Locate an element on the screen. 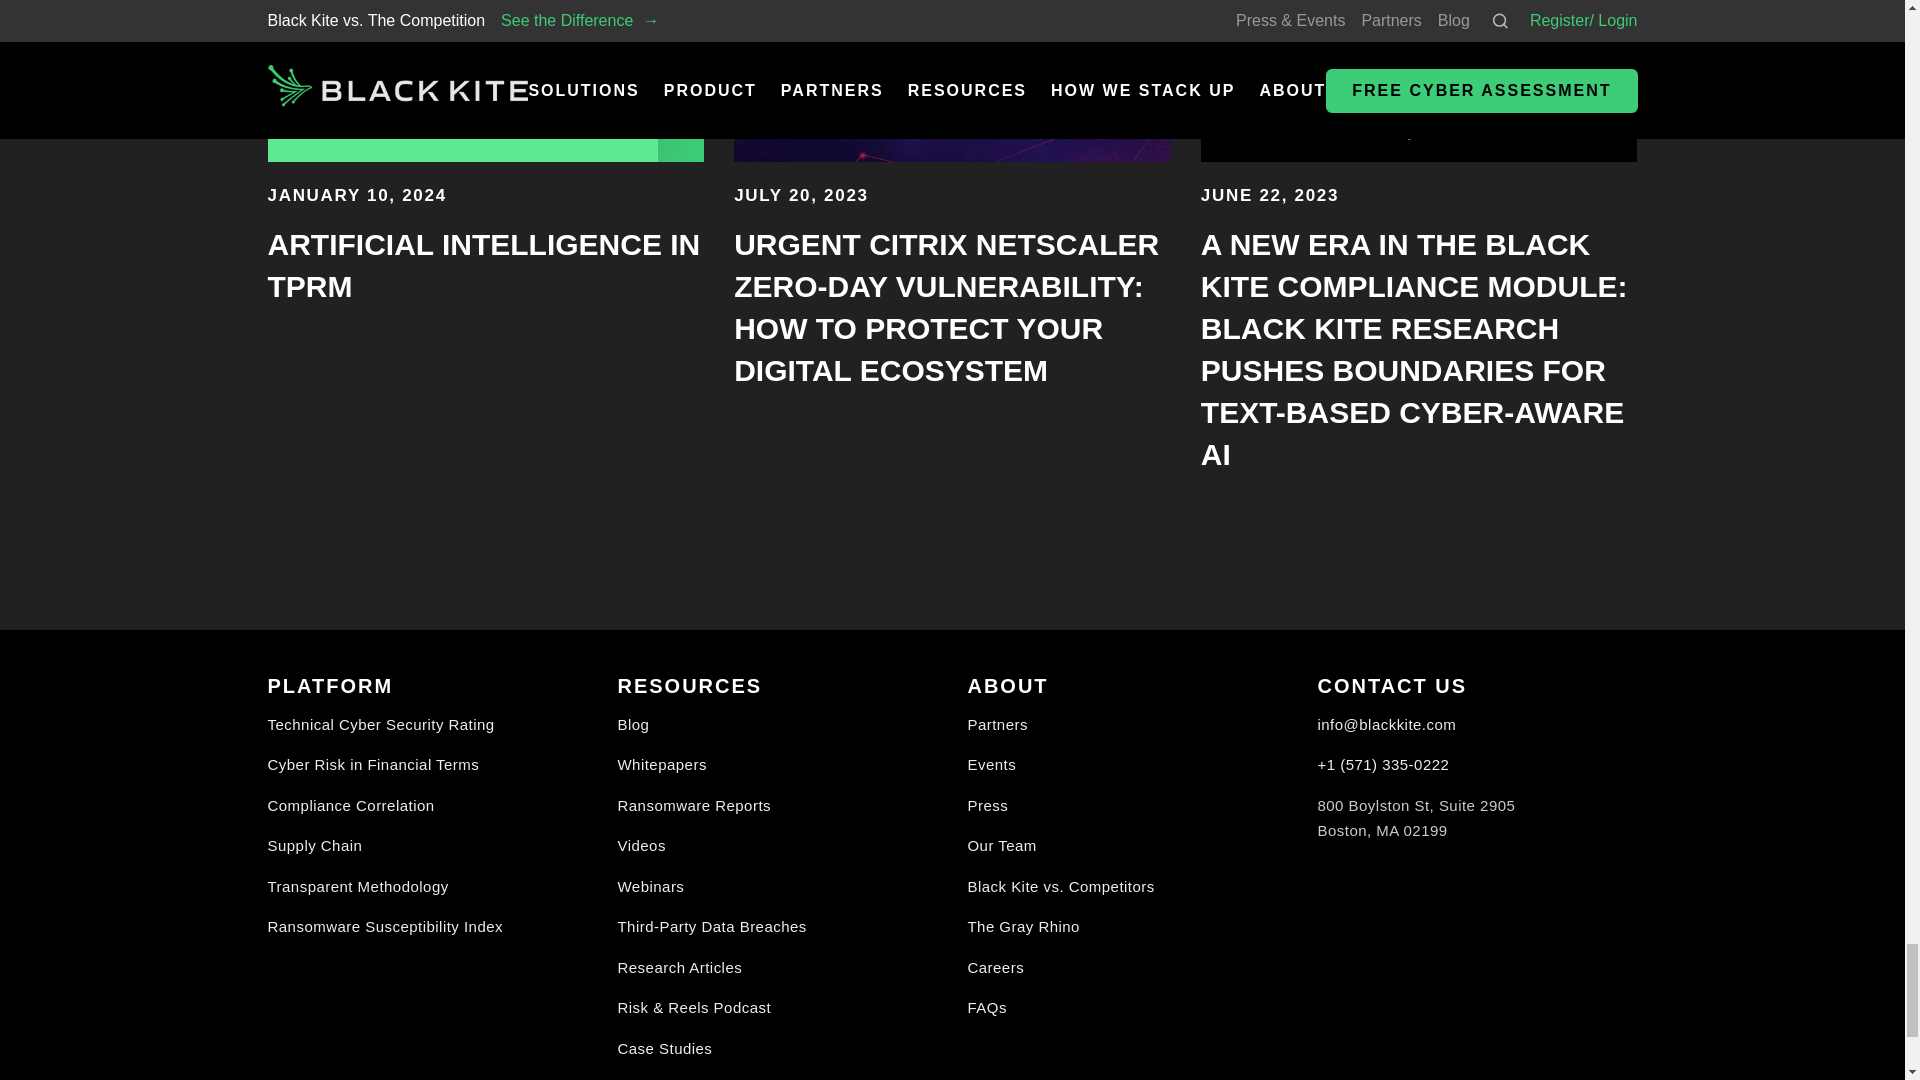  Artificial Intelligence in TPRM is located at coordinates (484, 265).